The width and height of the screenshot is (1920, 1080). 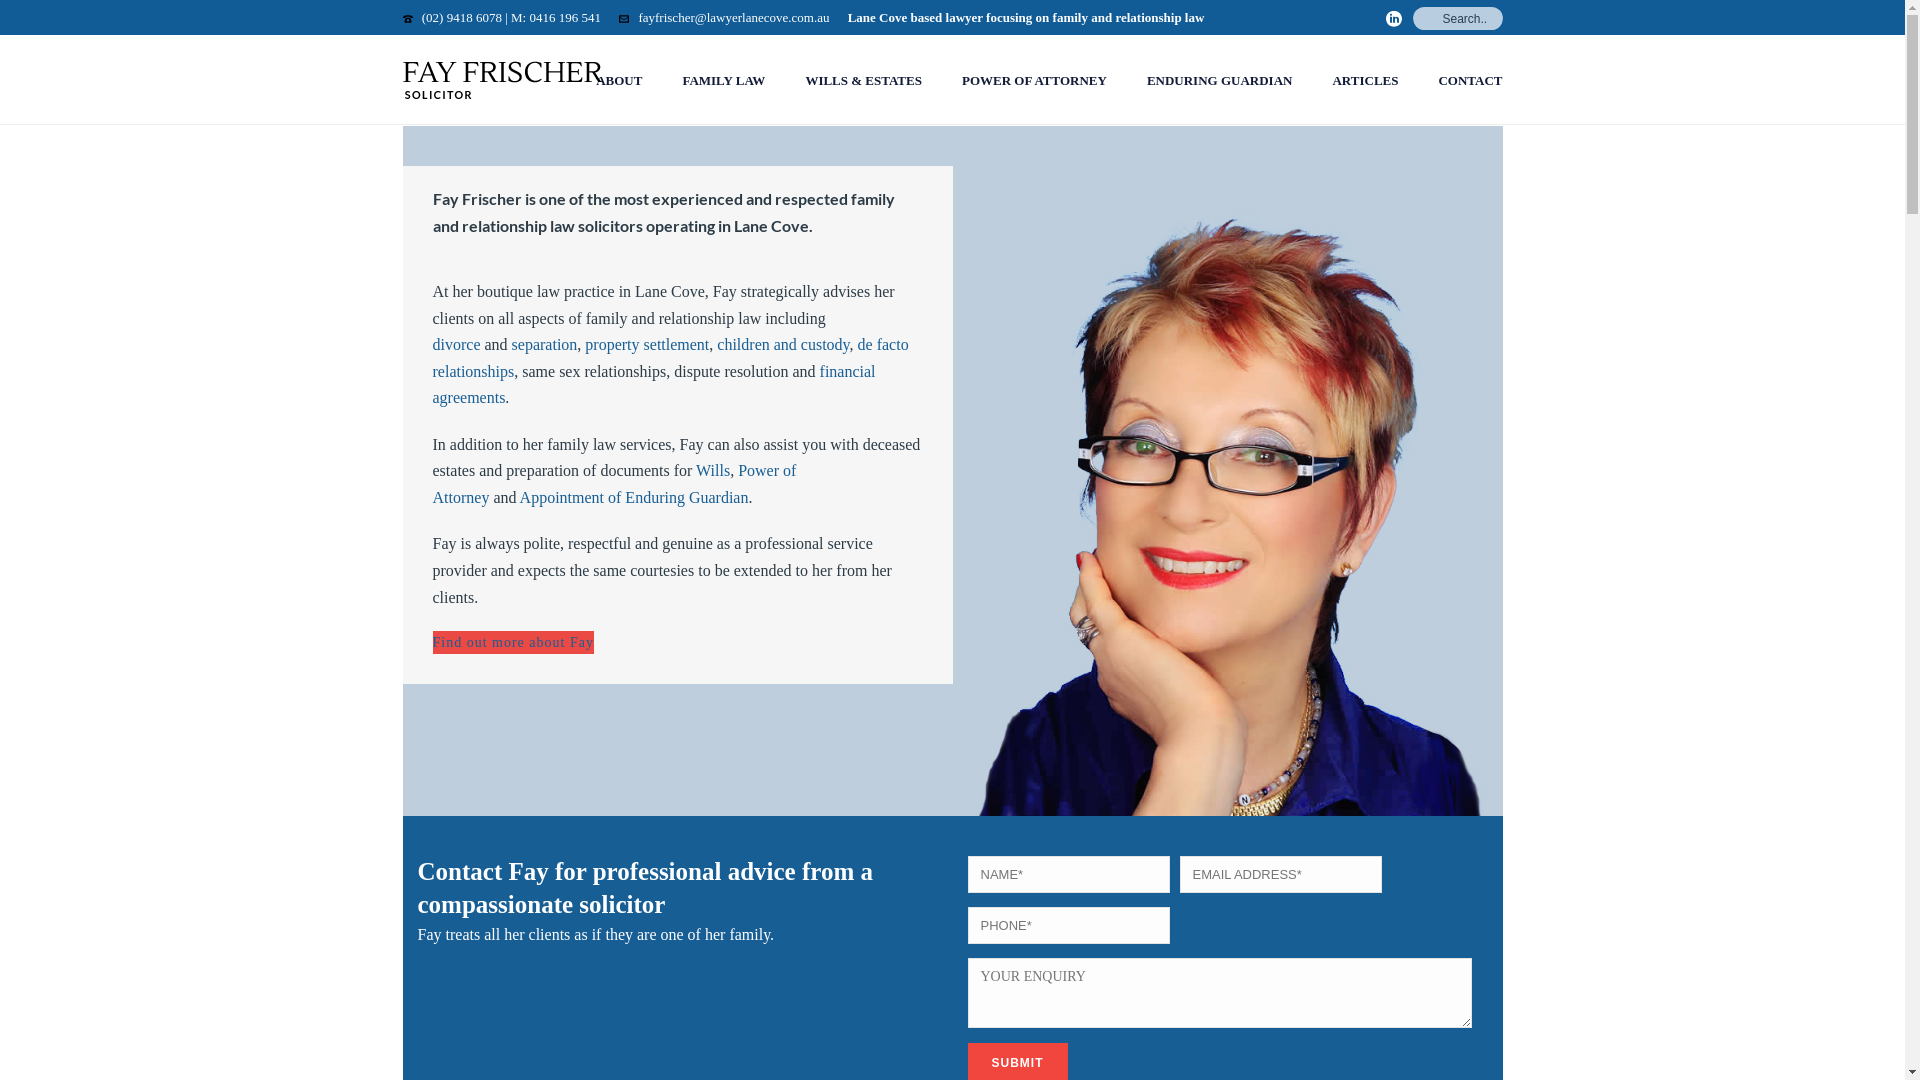 What do you see at coordinates (783, 344) in the screenshot?
I see `children and custody` at bounding box center [783, 344].